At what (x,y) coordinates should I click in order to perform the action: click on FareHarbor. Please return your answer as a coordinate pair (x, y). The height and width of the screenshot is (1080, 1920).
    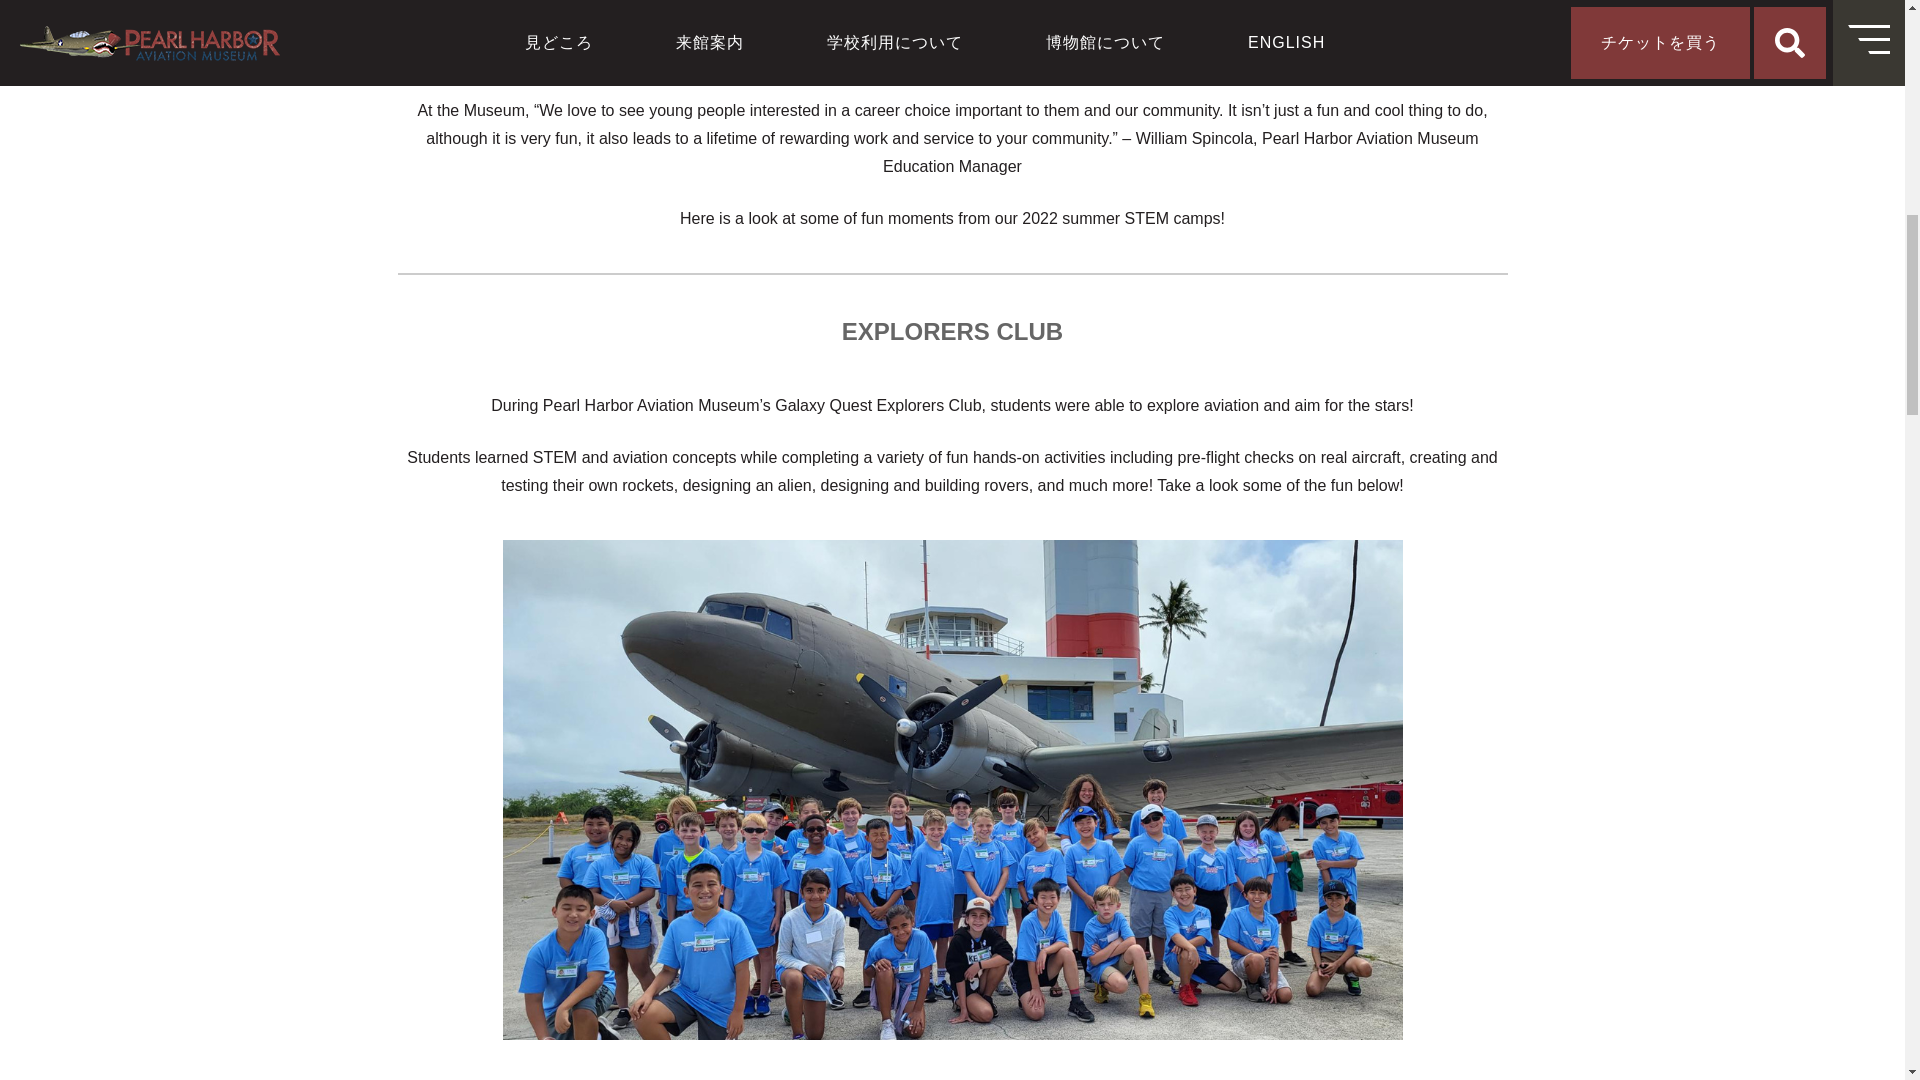
    Looking at the image, I should click on (1770, 85).